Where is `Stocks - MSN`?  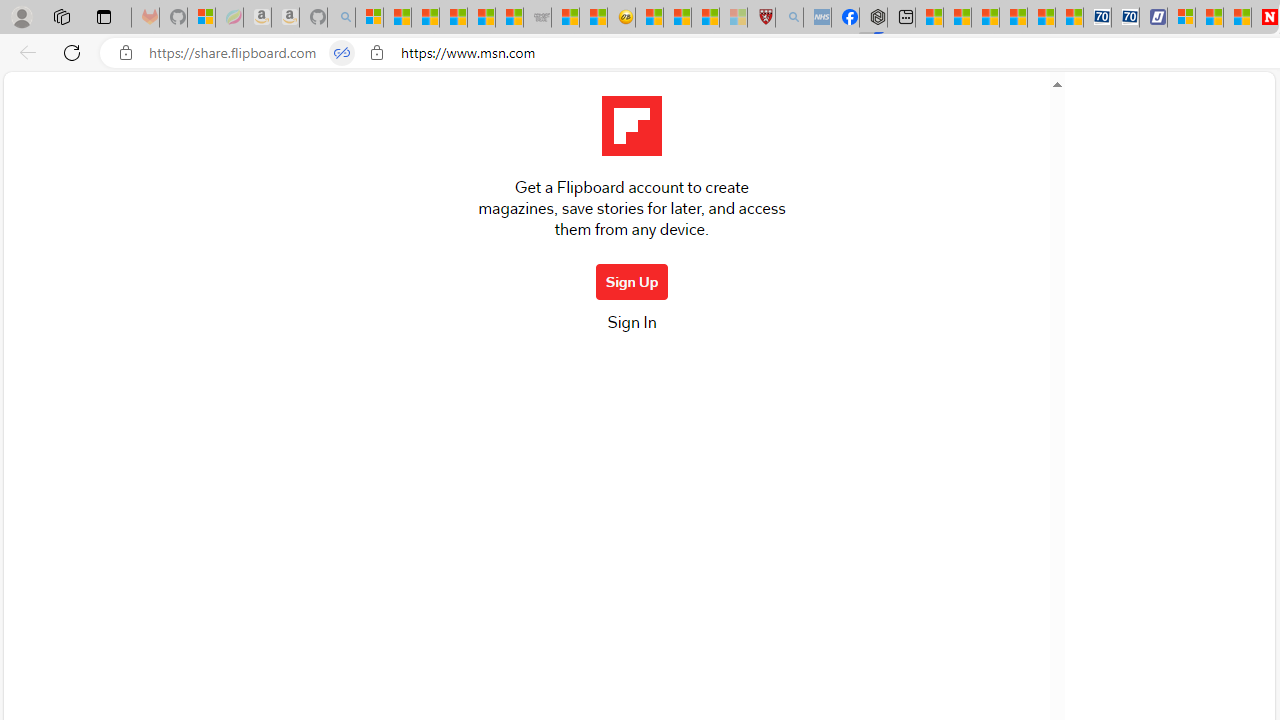 Stocks - MSN is located at coordinates (509, 18).